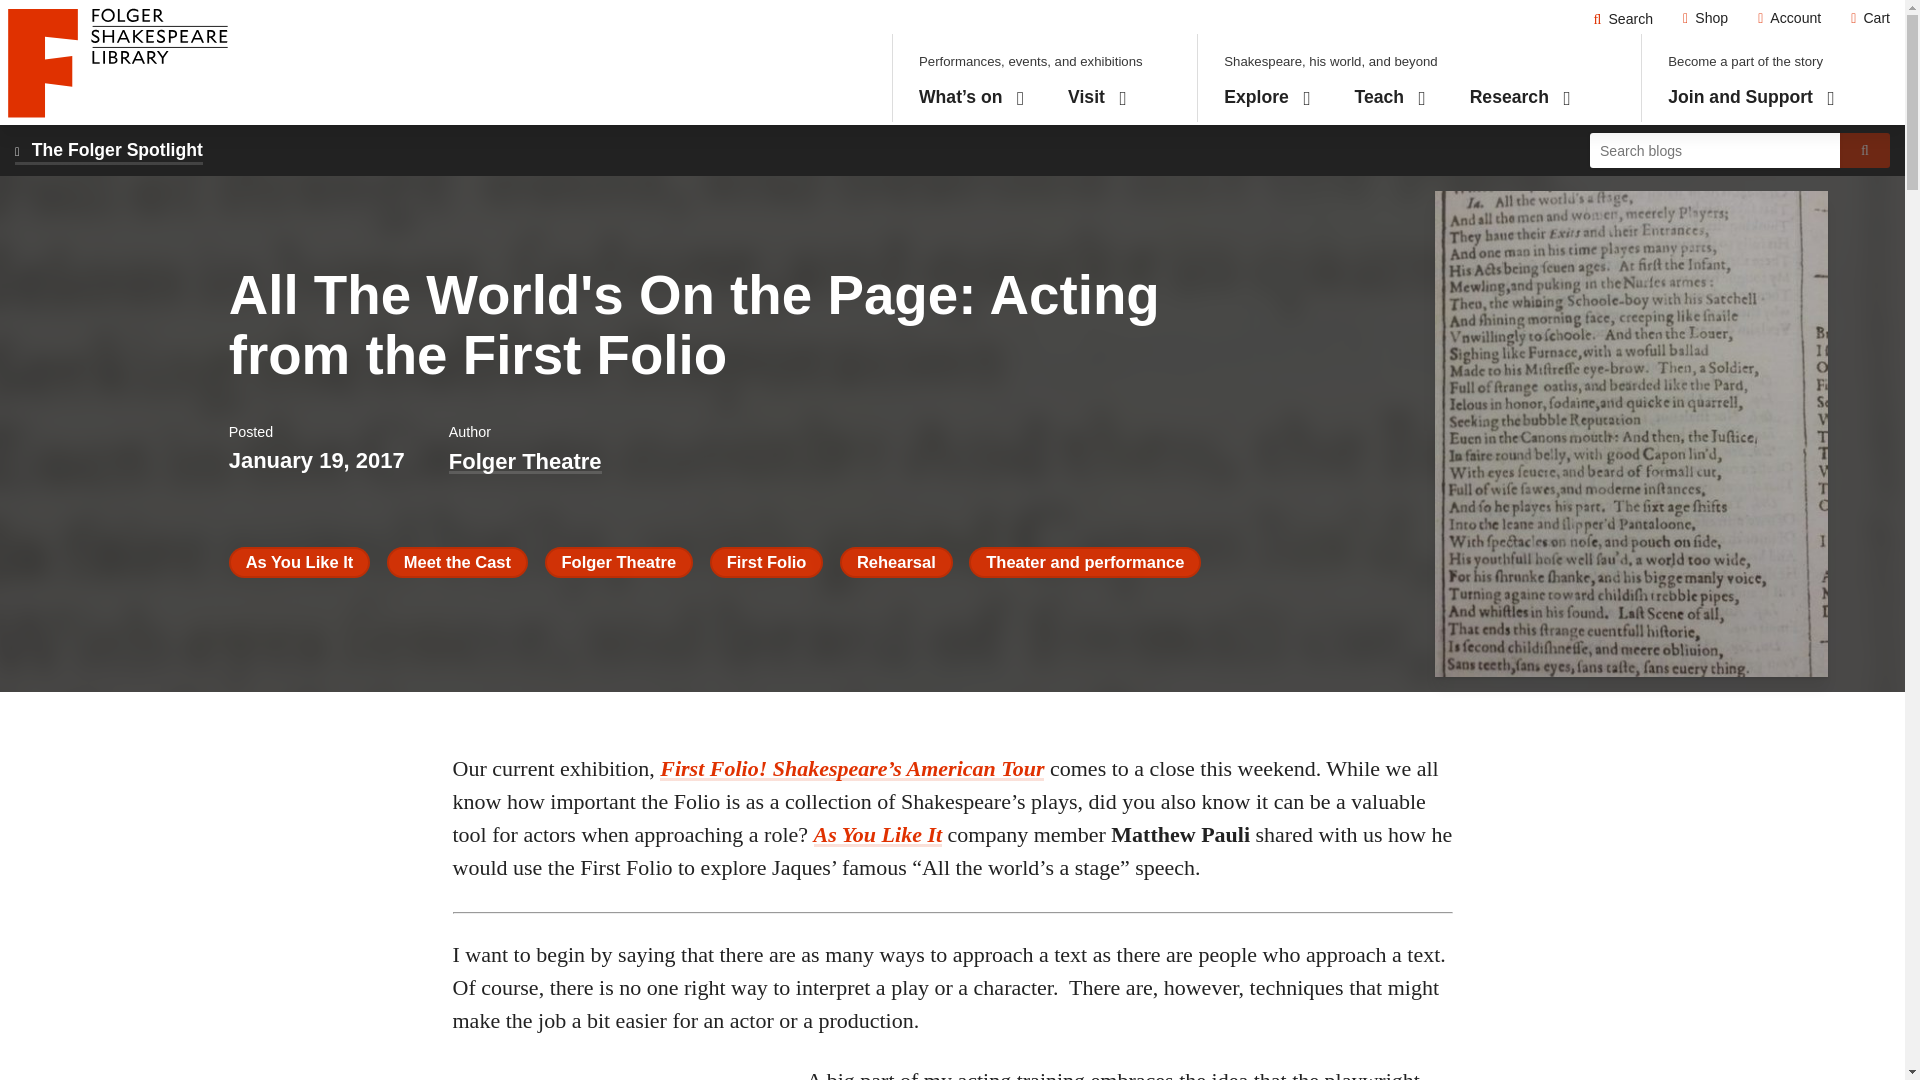  What do you see at coordinates (118, 62) in the screenshot?
I see `Visit` at bounding box center [118, 62].